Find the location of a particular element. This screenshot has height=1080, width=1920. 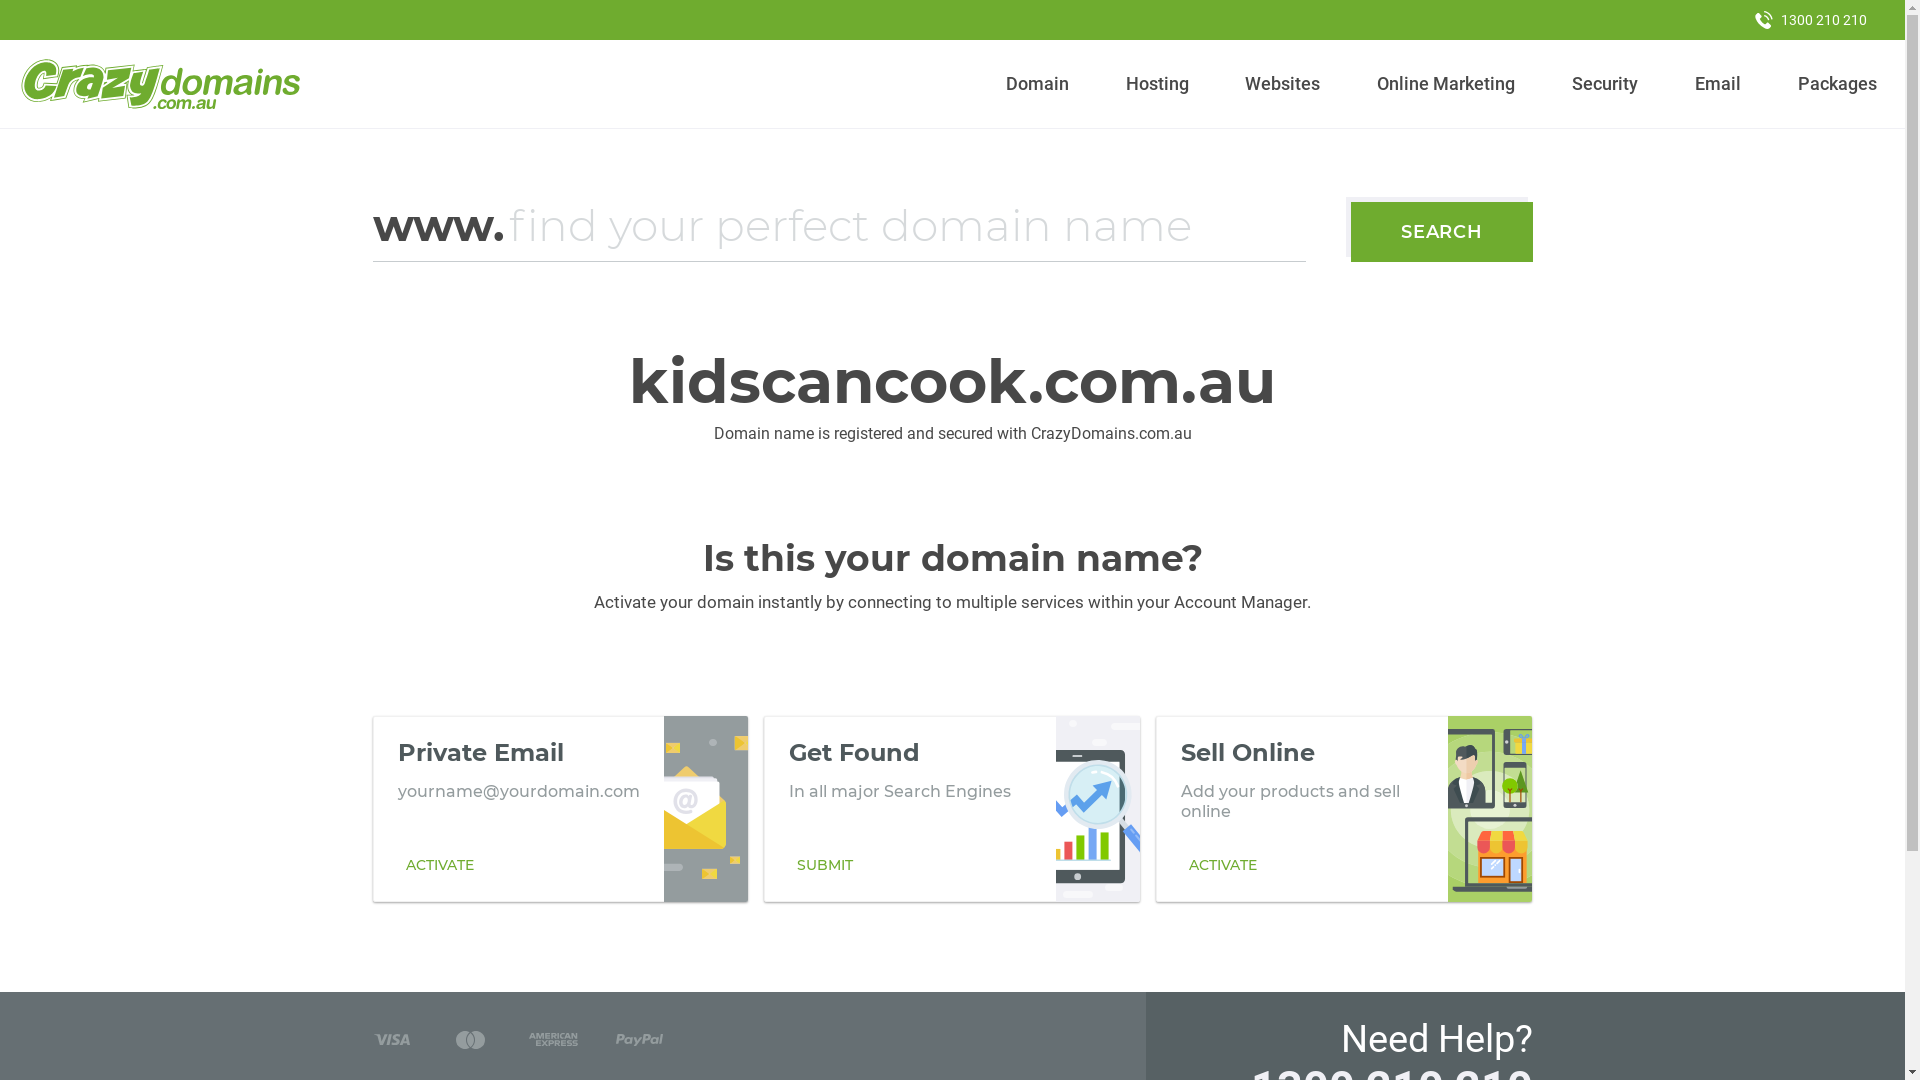

Security is located at coordinates (1606, 84).